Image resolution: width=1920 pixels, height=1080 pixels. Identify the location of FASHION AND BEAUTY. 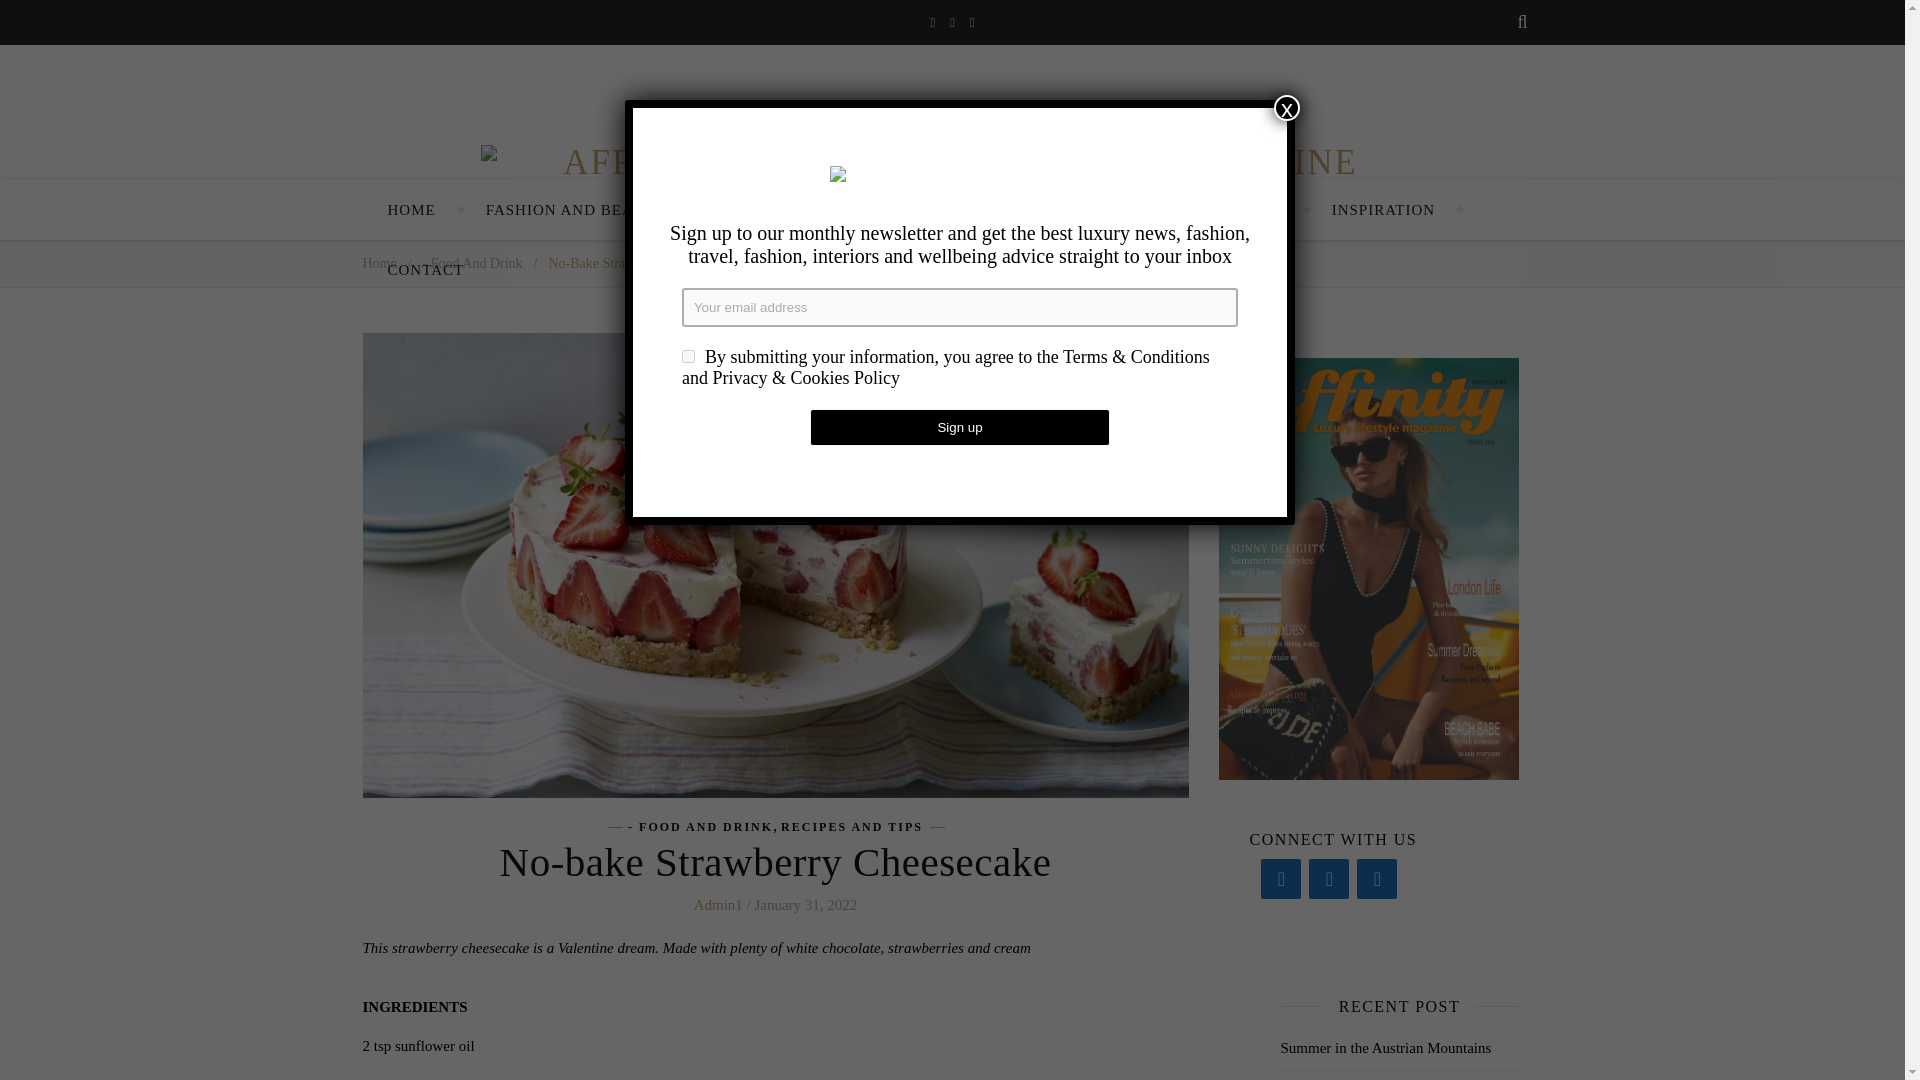
(576, 210).